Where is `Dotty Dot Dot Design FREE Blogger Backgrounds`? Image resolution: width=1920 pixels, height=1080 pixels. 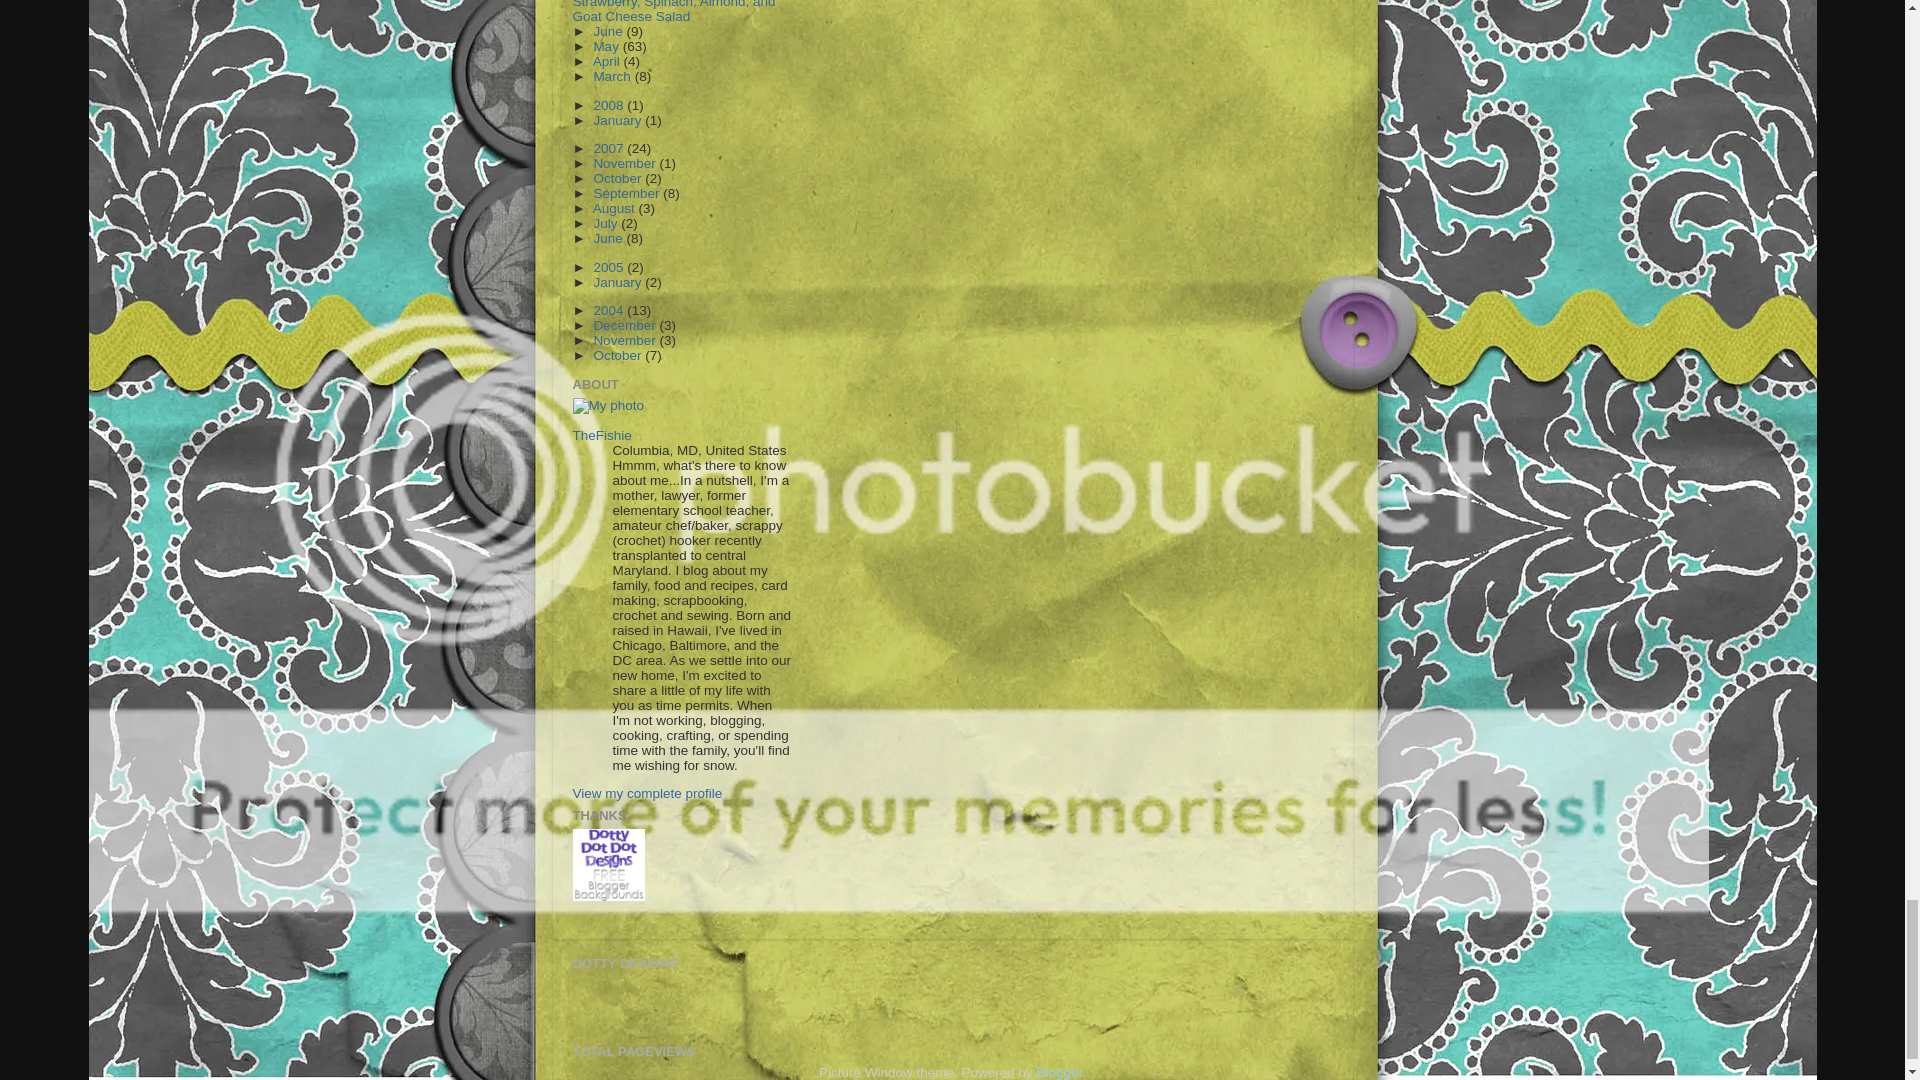 Dotty Dot Dot Design FREE Blogger Backgrounds is located at coordinates (608, 896).